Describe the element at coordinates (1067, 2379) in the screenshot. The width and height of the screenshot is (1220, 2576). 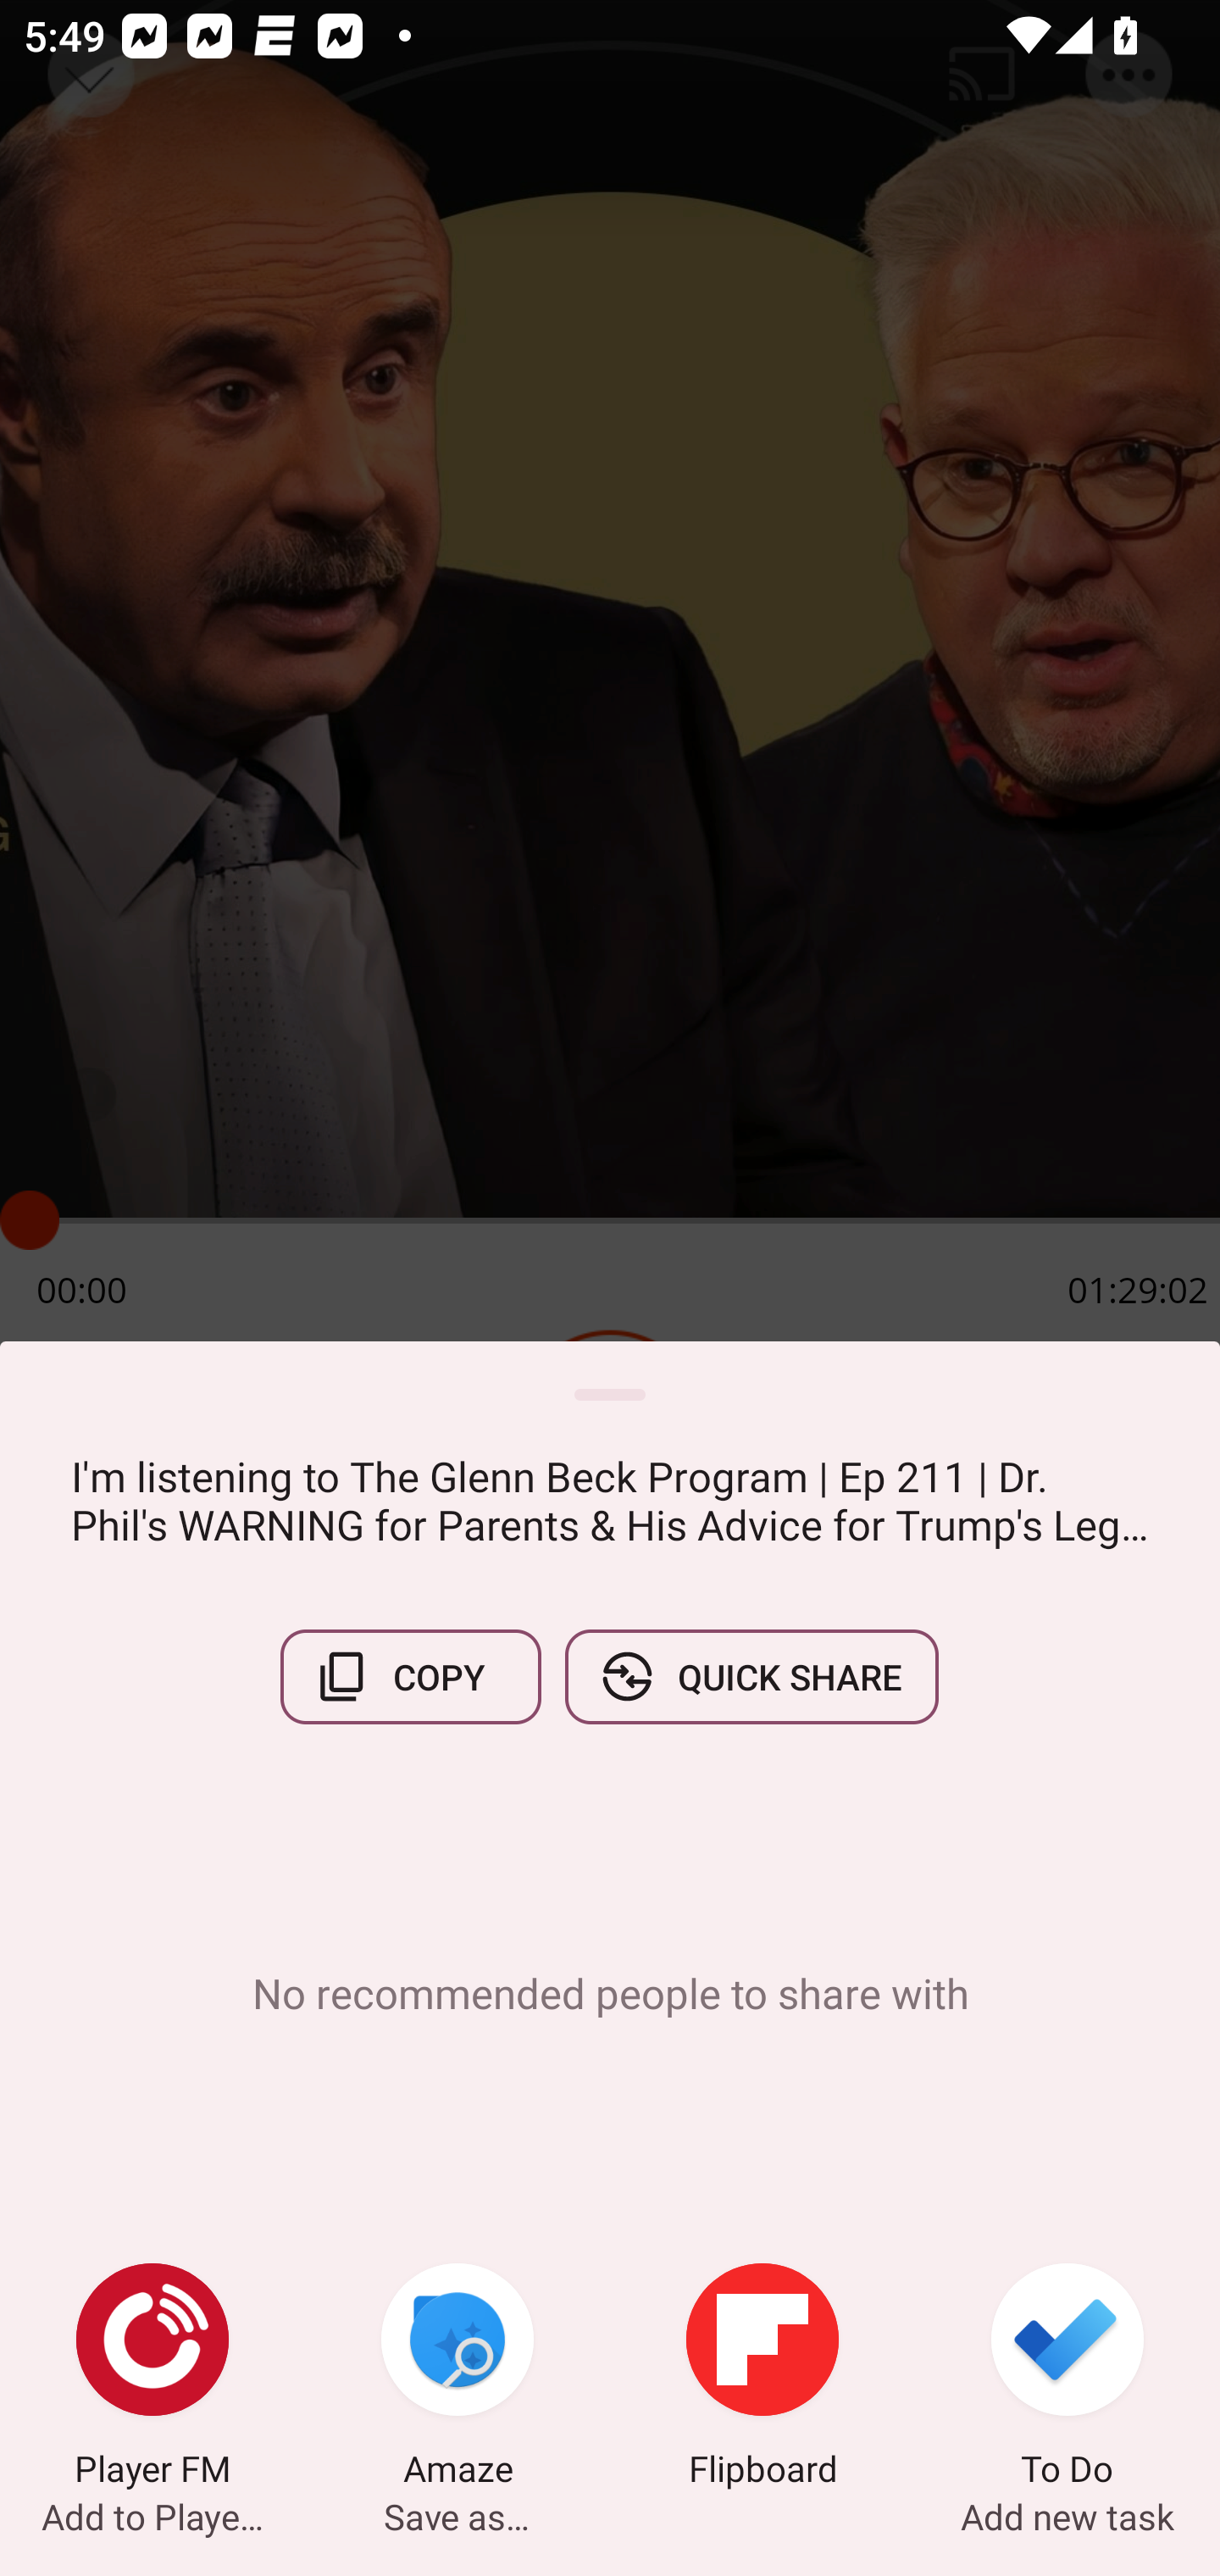
I see `To Do Add new task` at that location.